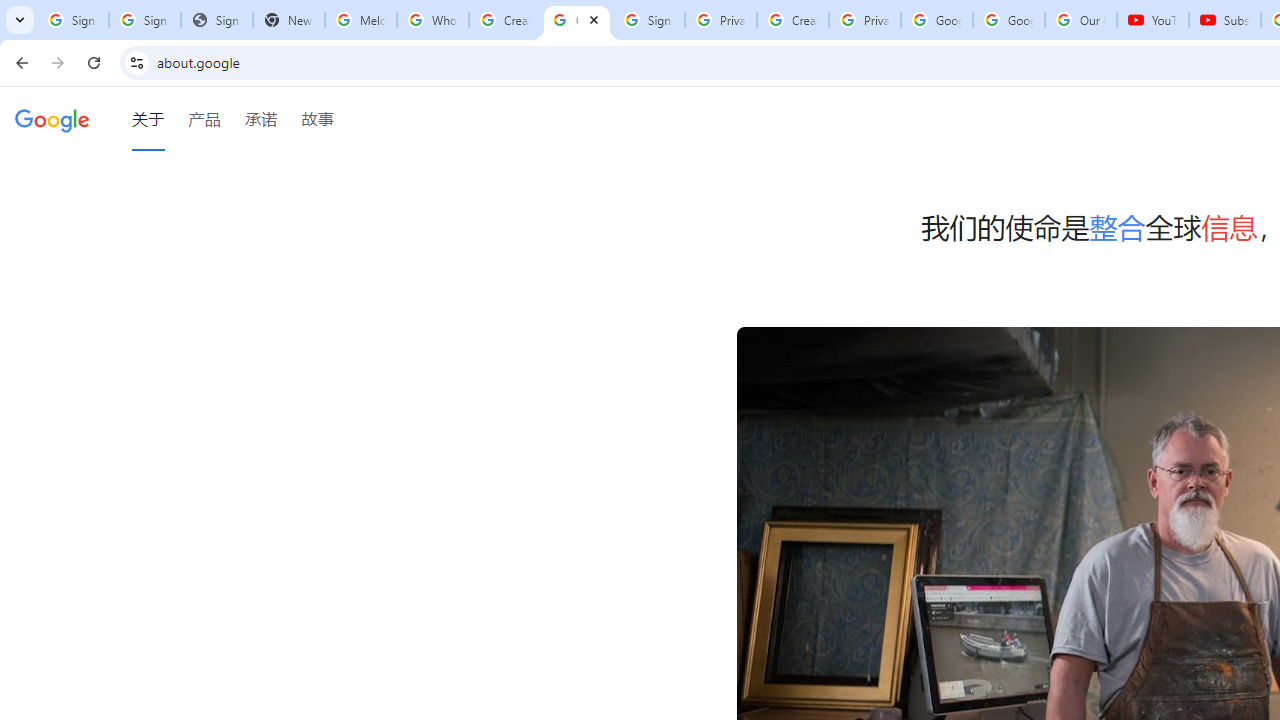 Image resolution: width=1280 pixels, height=720 pixels. I want to click on Back, so click(19, 62).